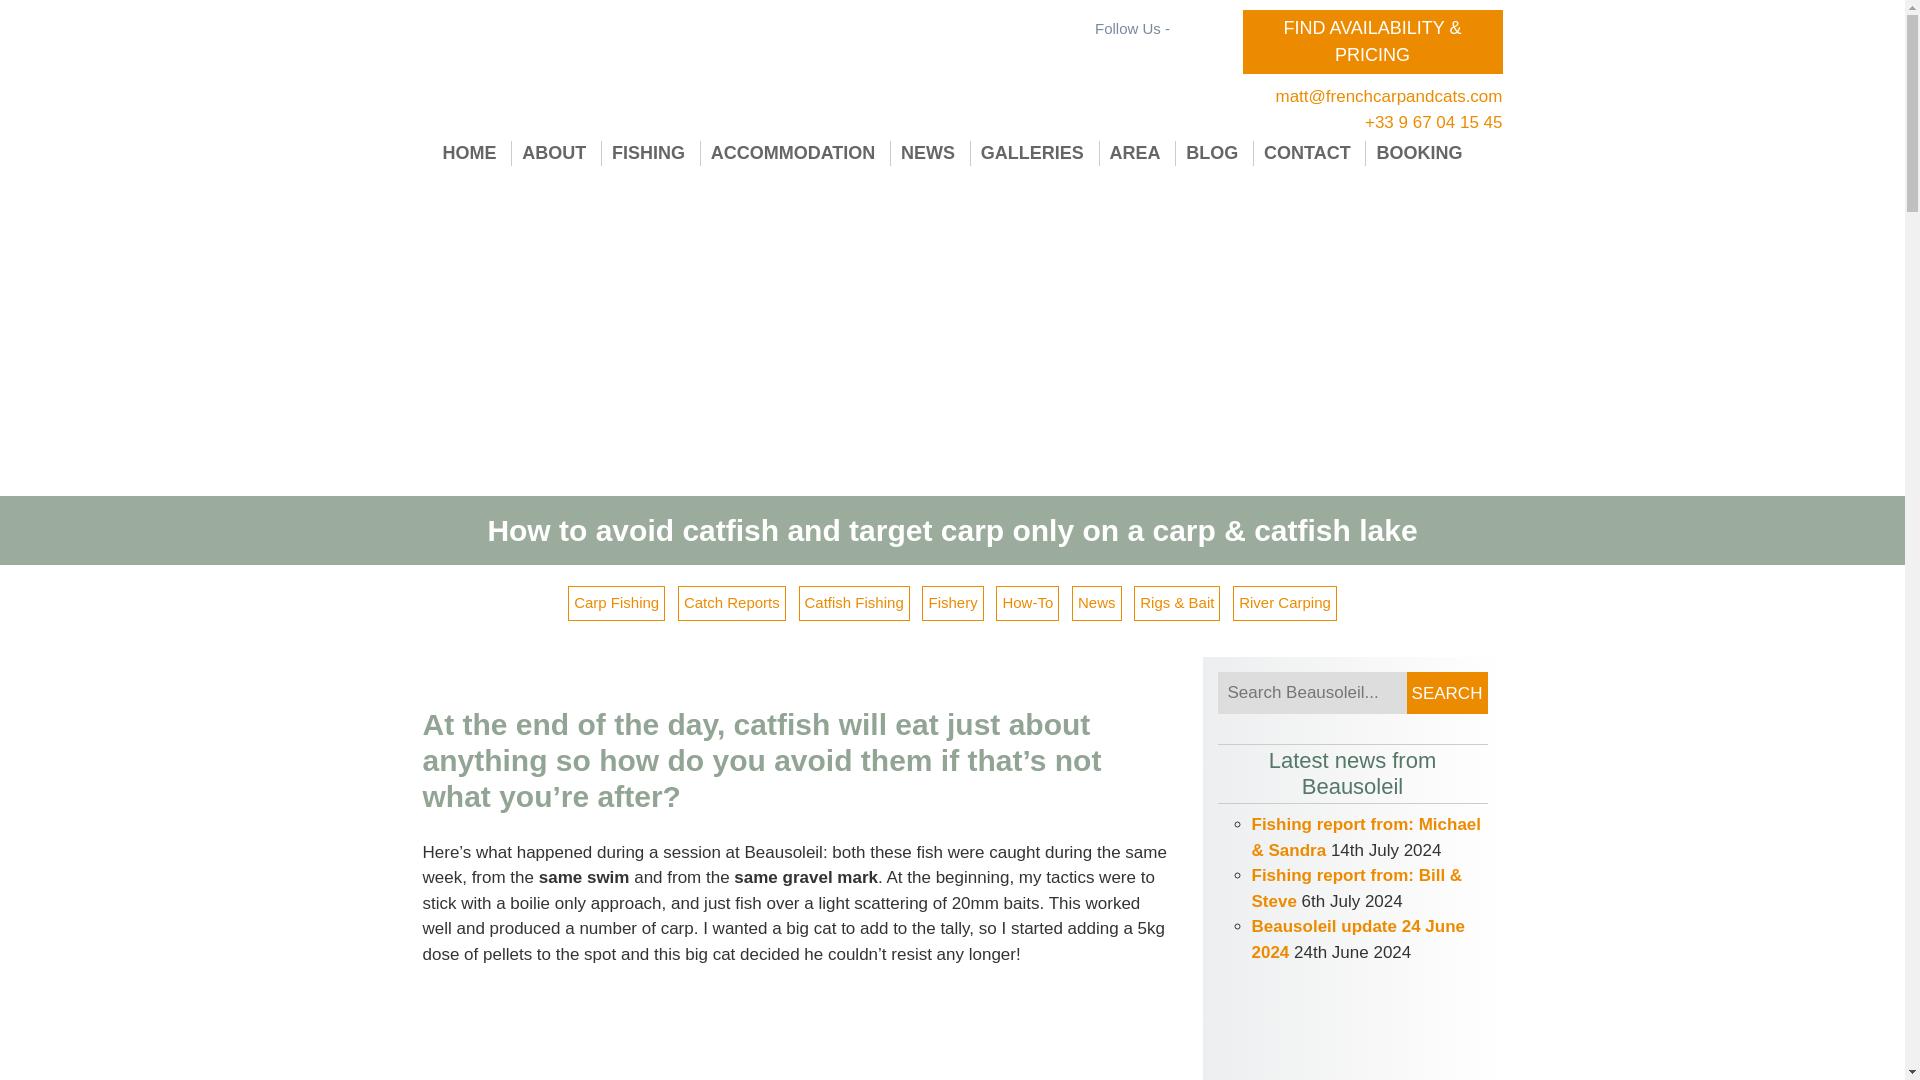 This screenshot has width=1920, height=1080. What do you see at coordinates (854, 604) in the screenshot?
I see `View all posts in Catfish Fishing` at bounding box center [854, 604].